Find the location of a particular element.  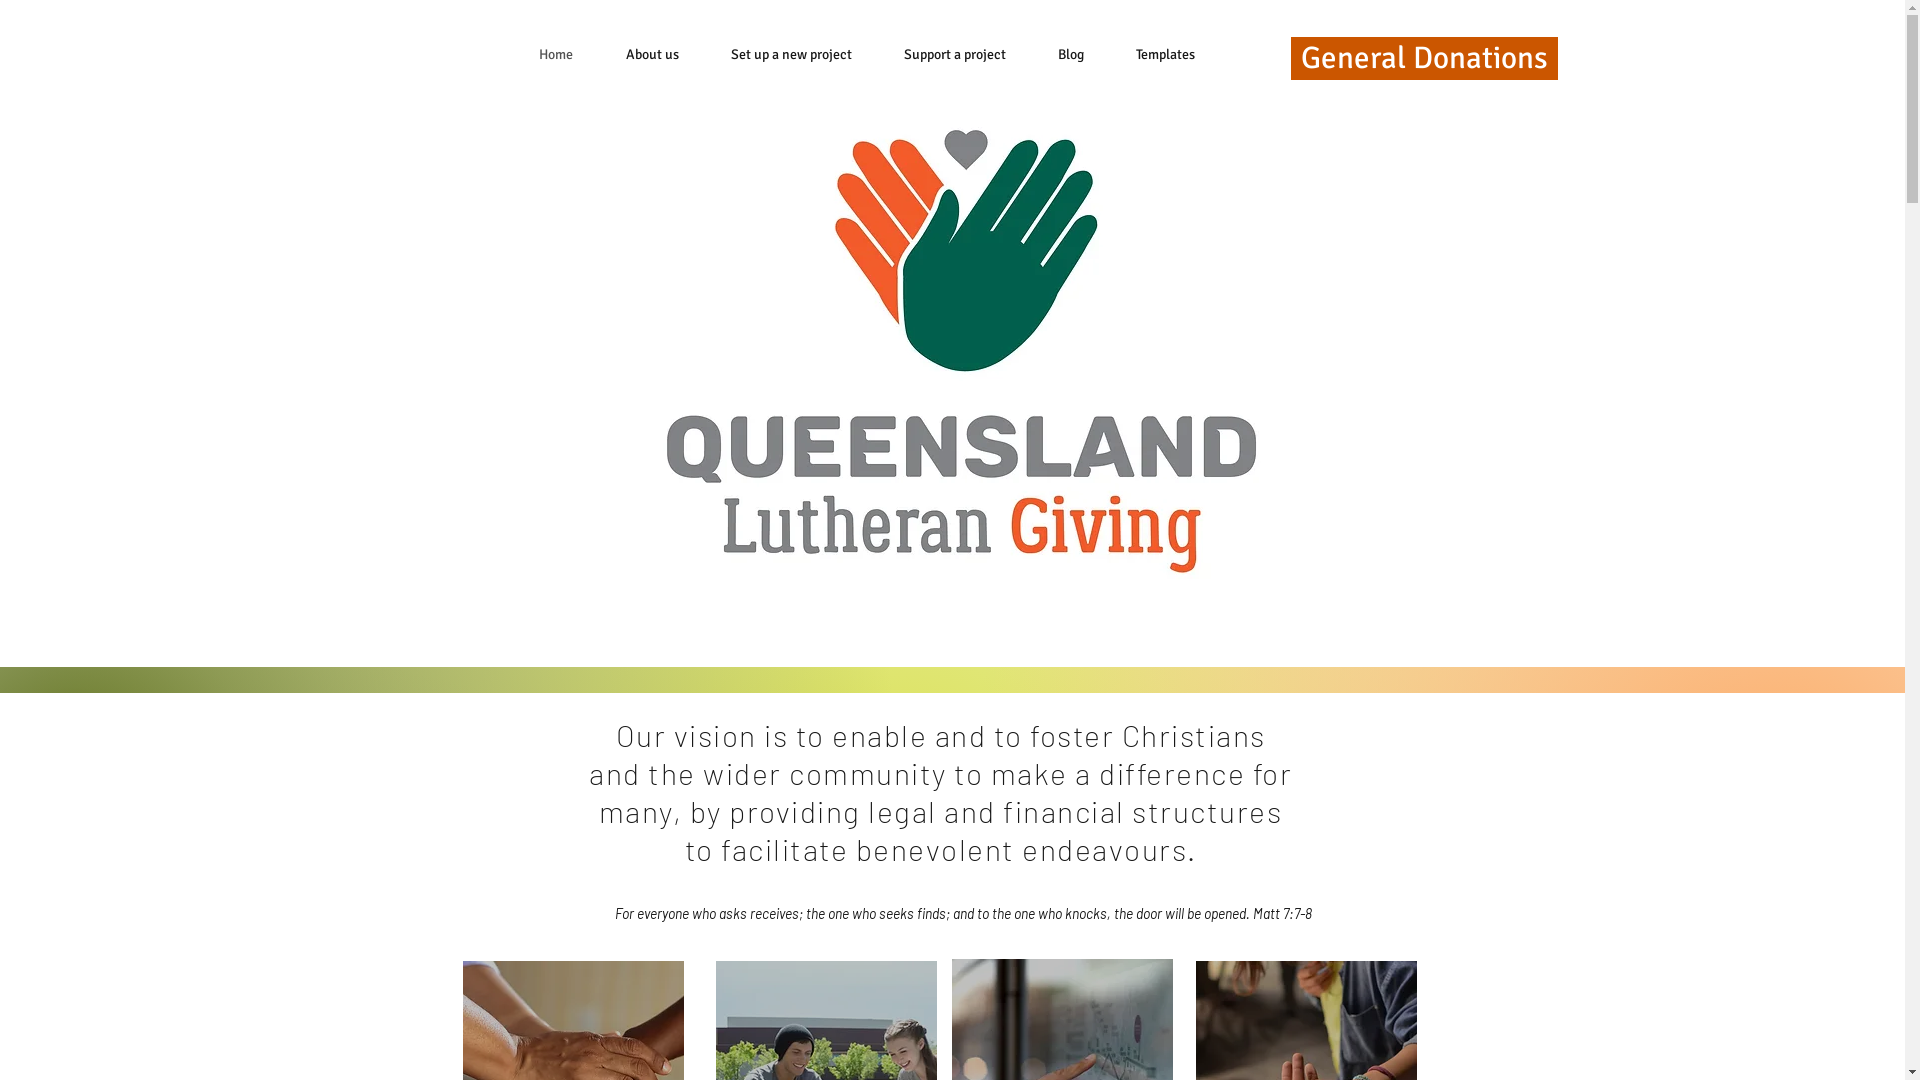

General Donations is located at coordinates (1424, 58).